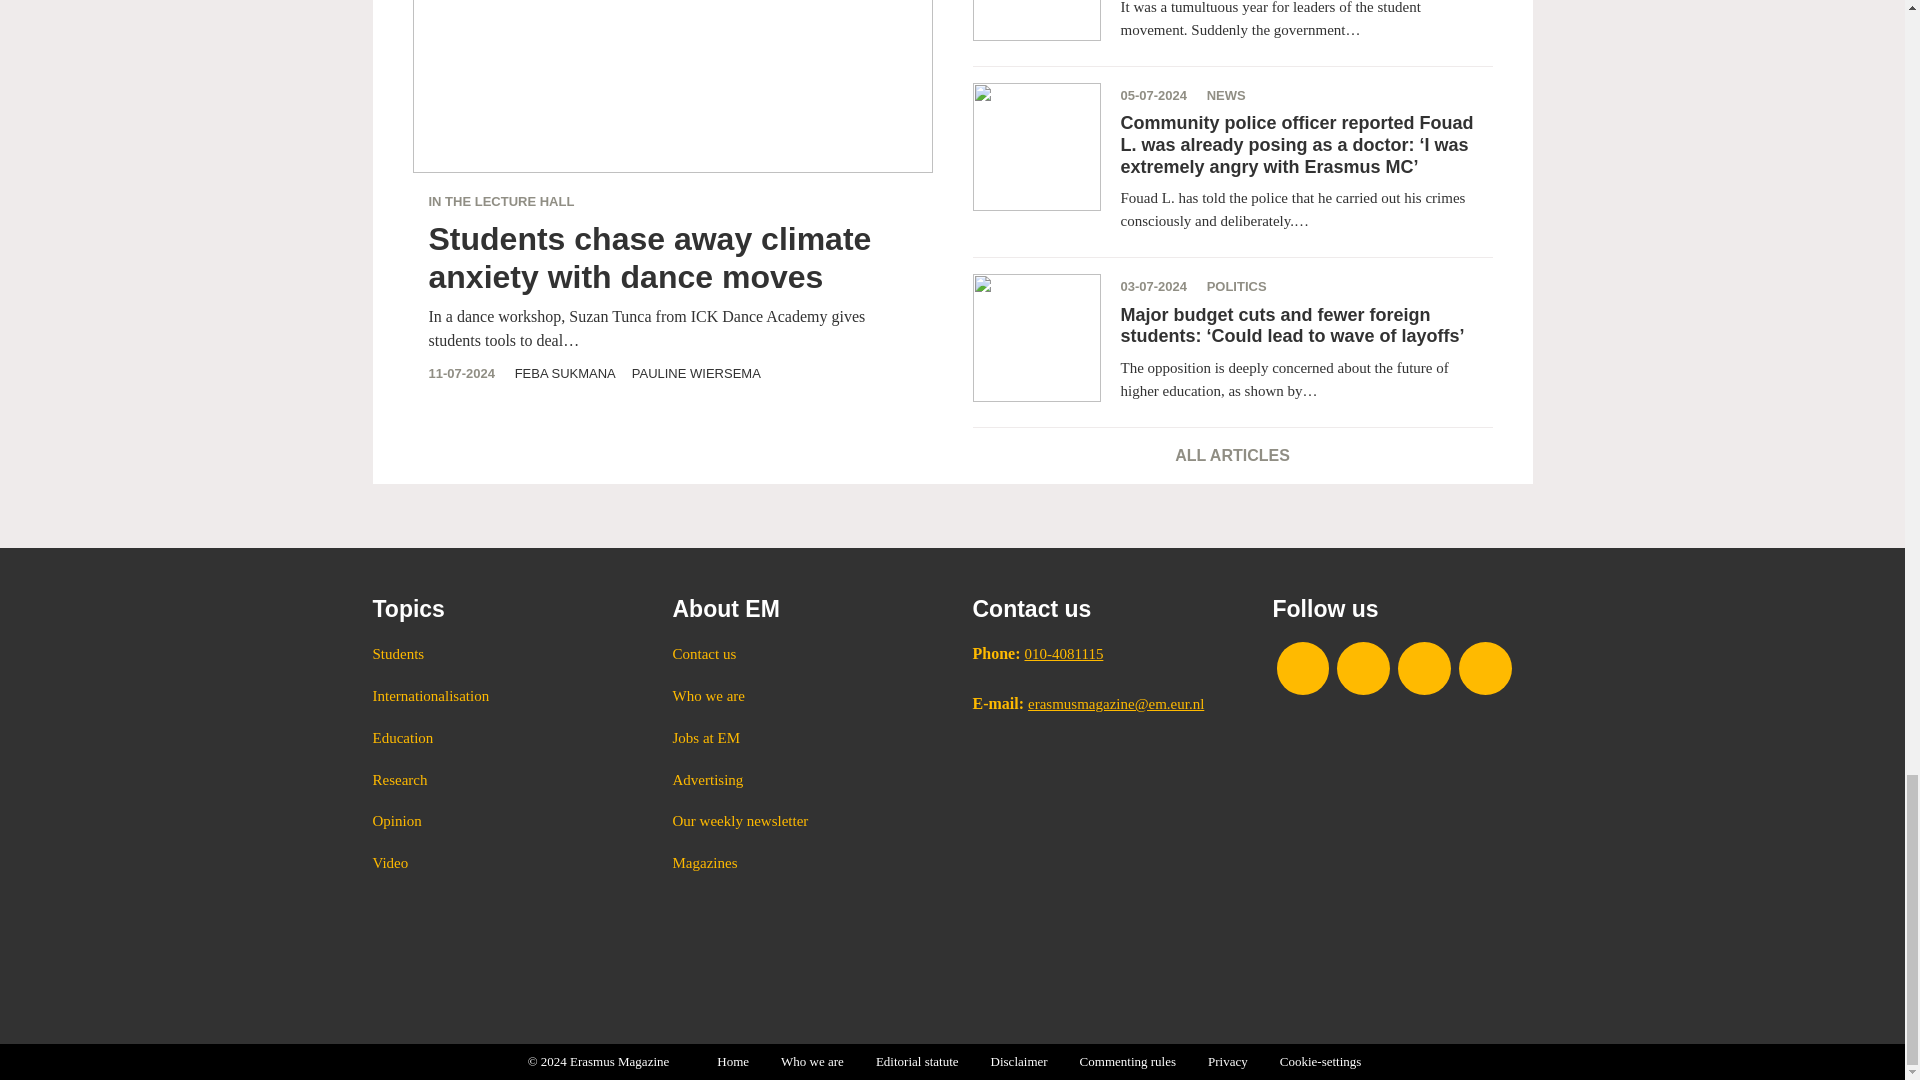  I want to click on Visit us on Facebook, so click(1302, 668).